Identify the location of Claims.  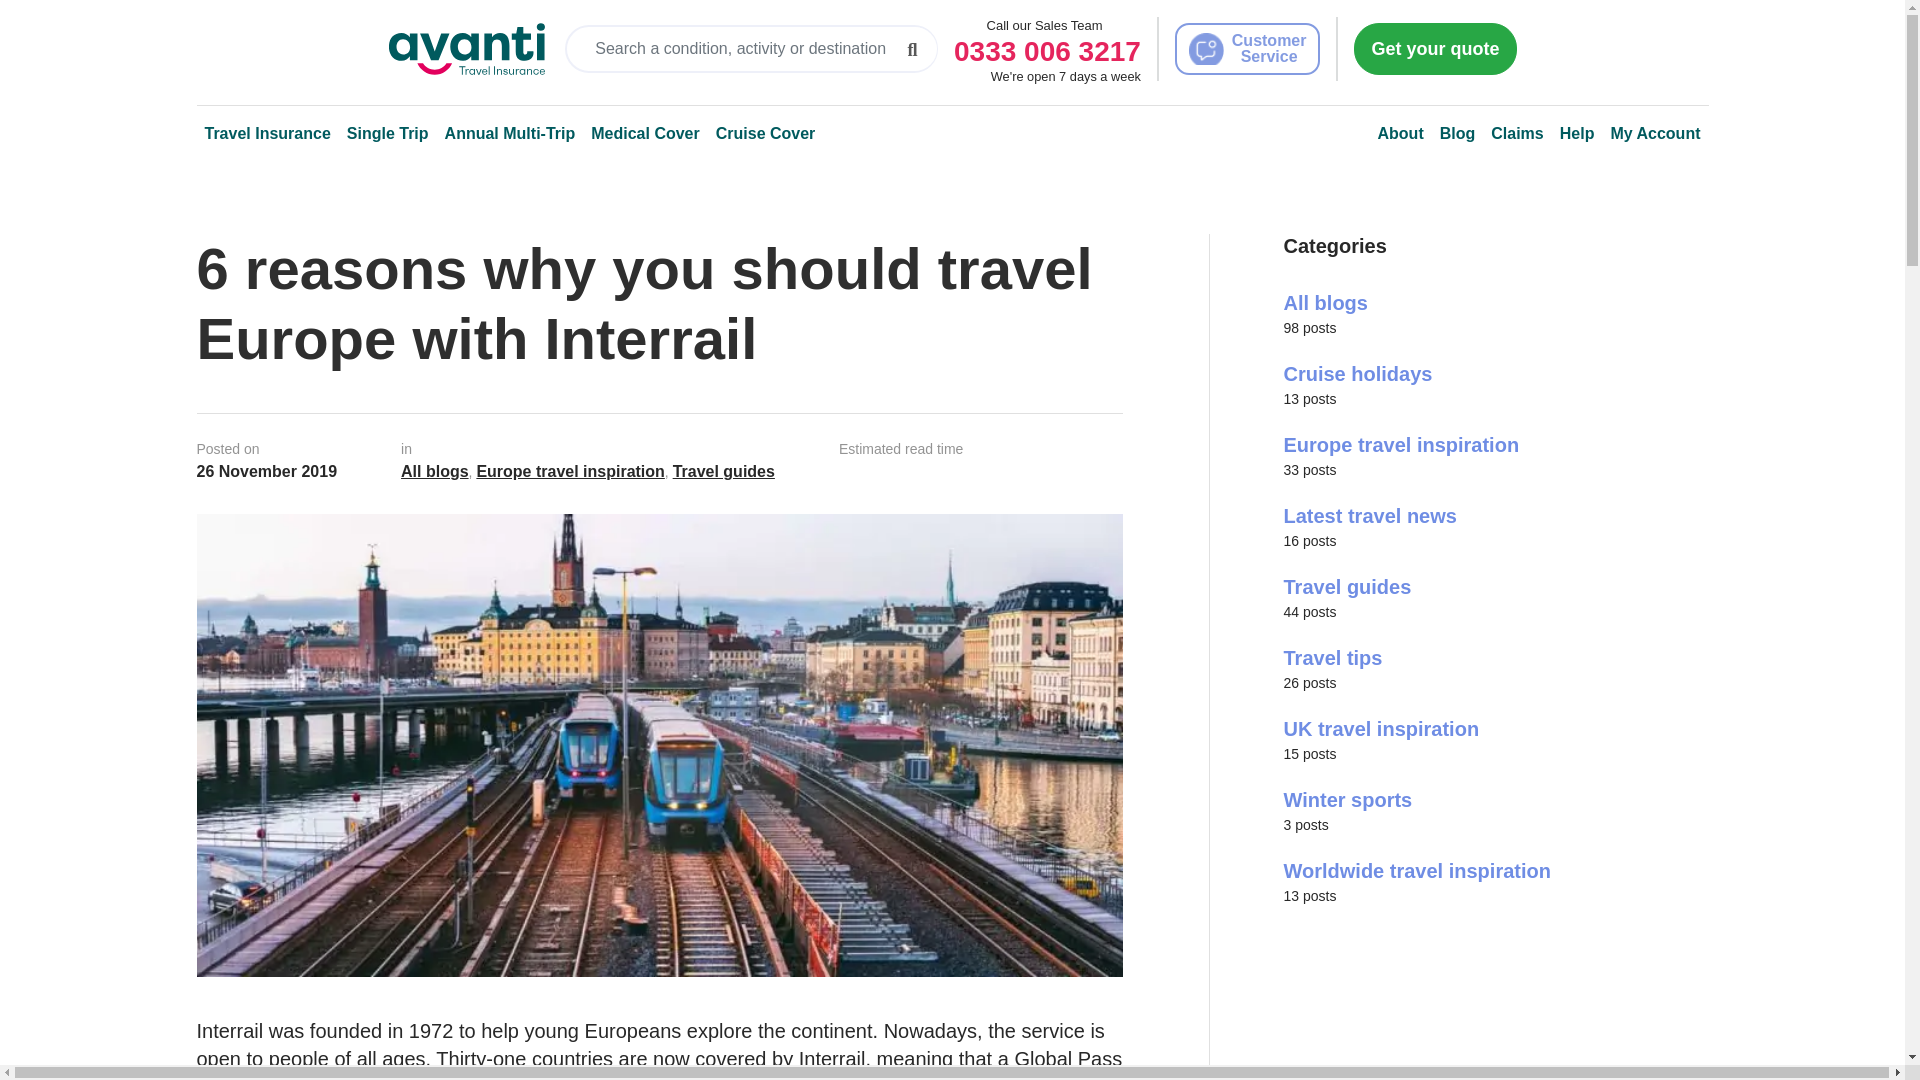
(1516, 134).